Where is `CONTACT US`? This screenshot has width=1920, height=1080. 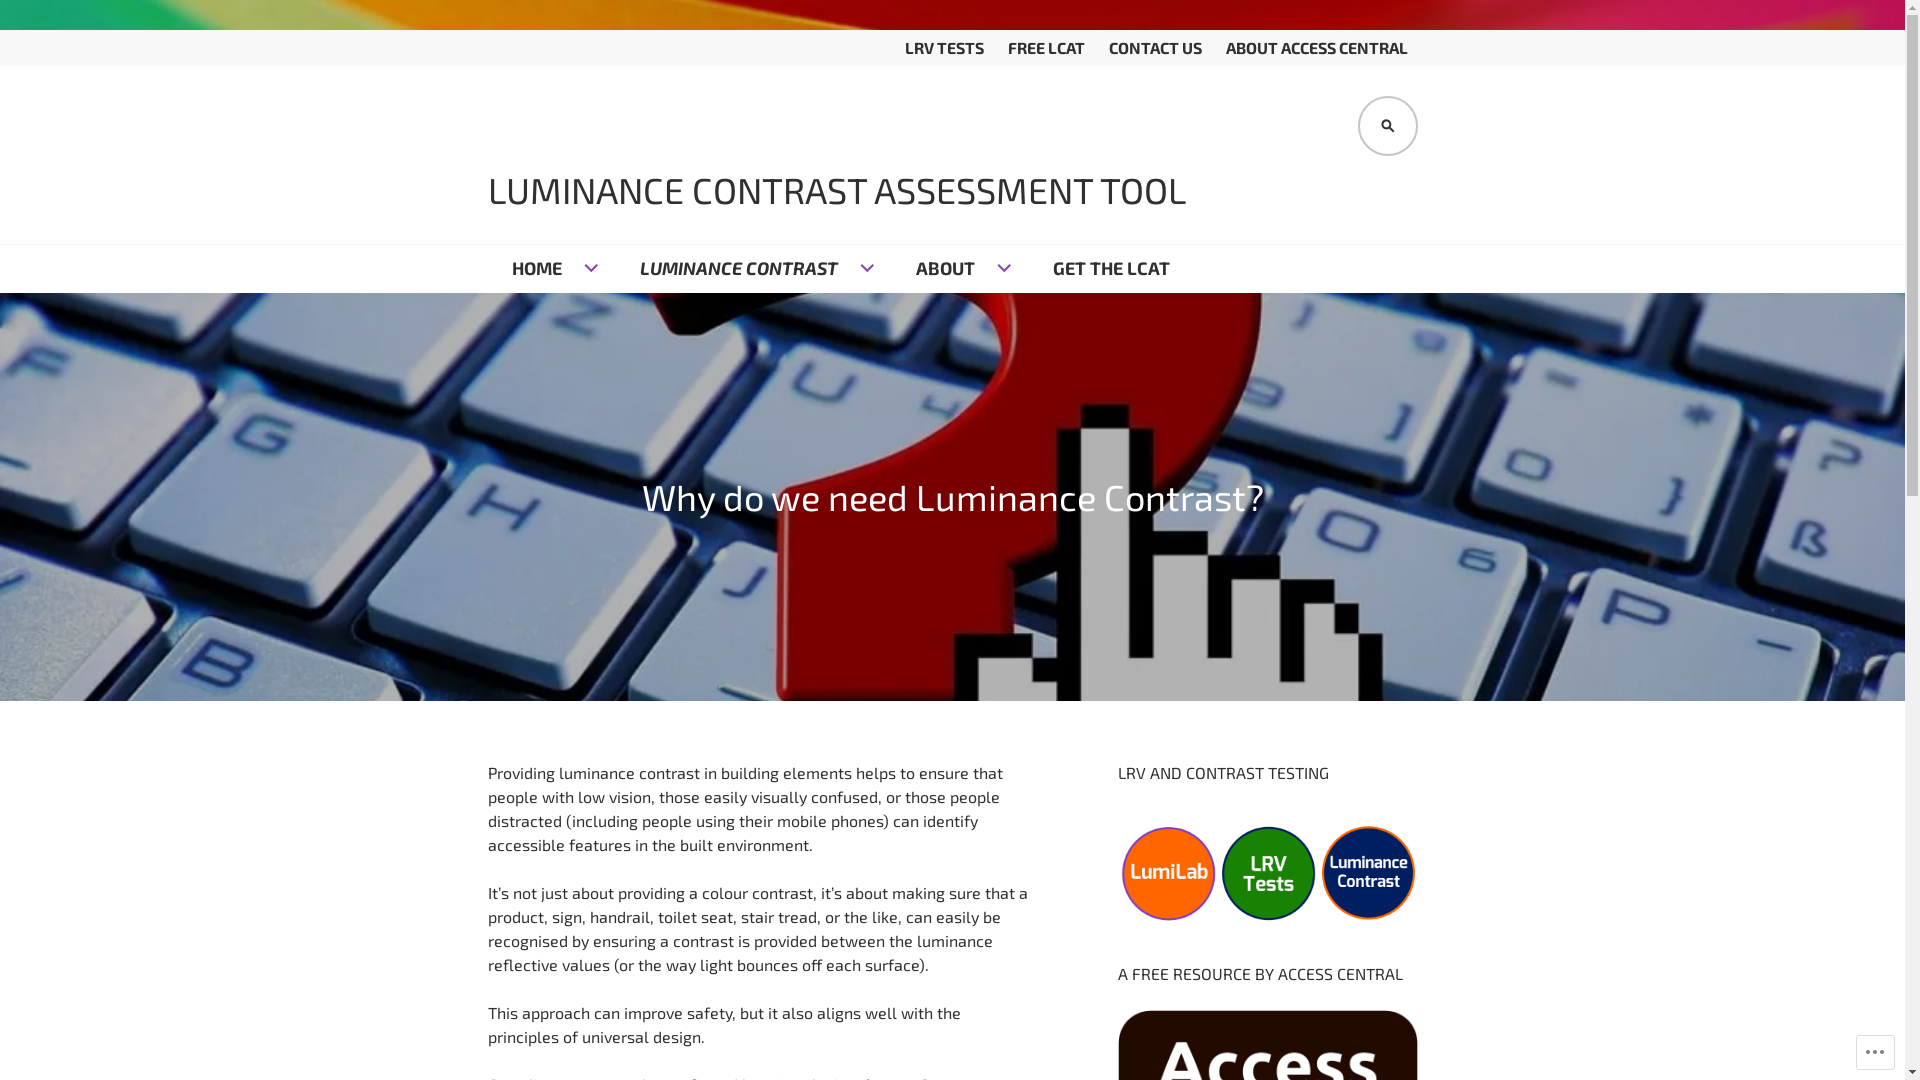
CONTACT US is located at coordinates (1154, 48).